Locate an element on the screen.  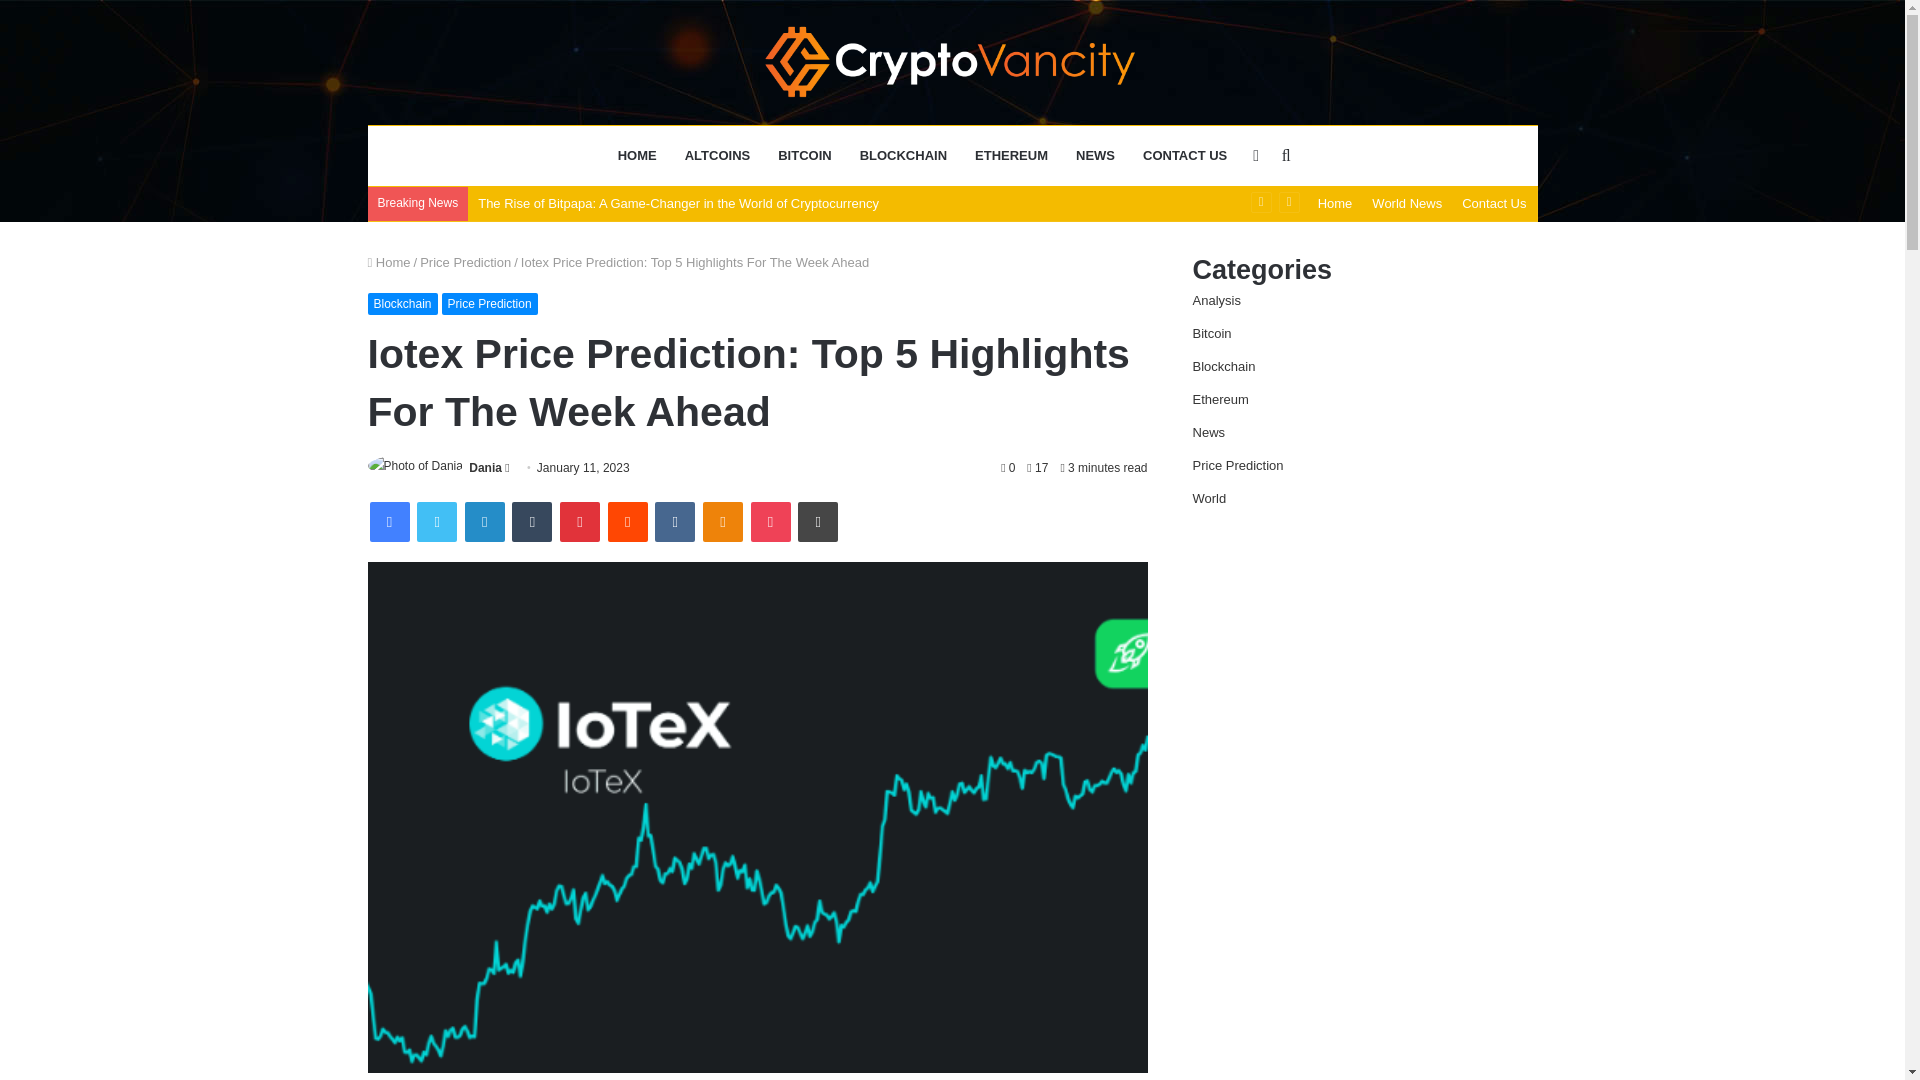
Contact Us is located at coordinates (1494, 203).